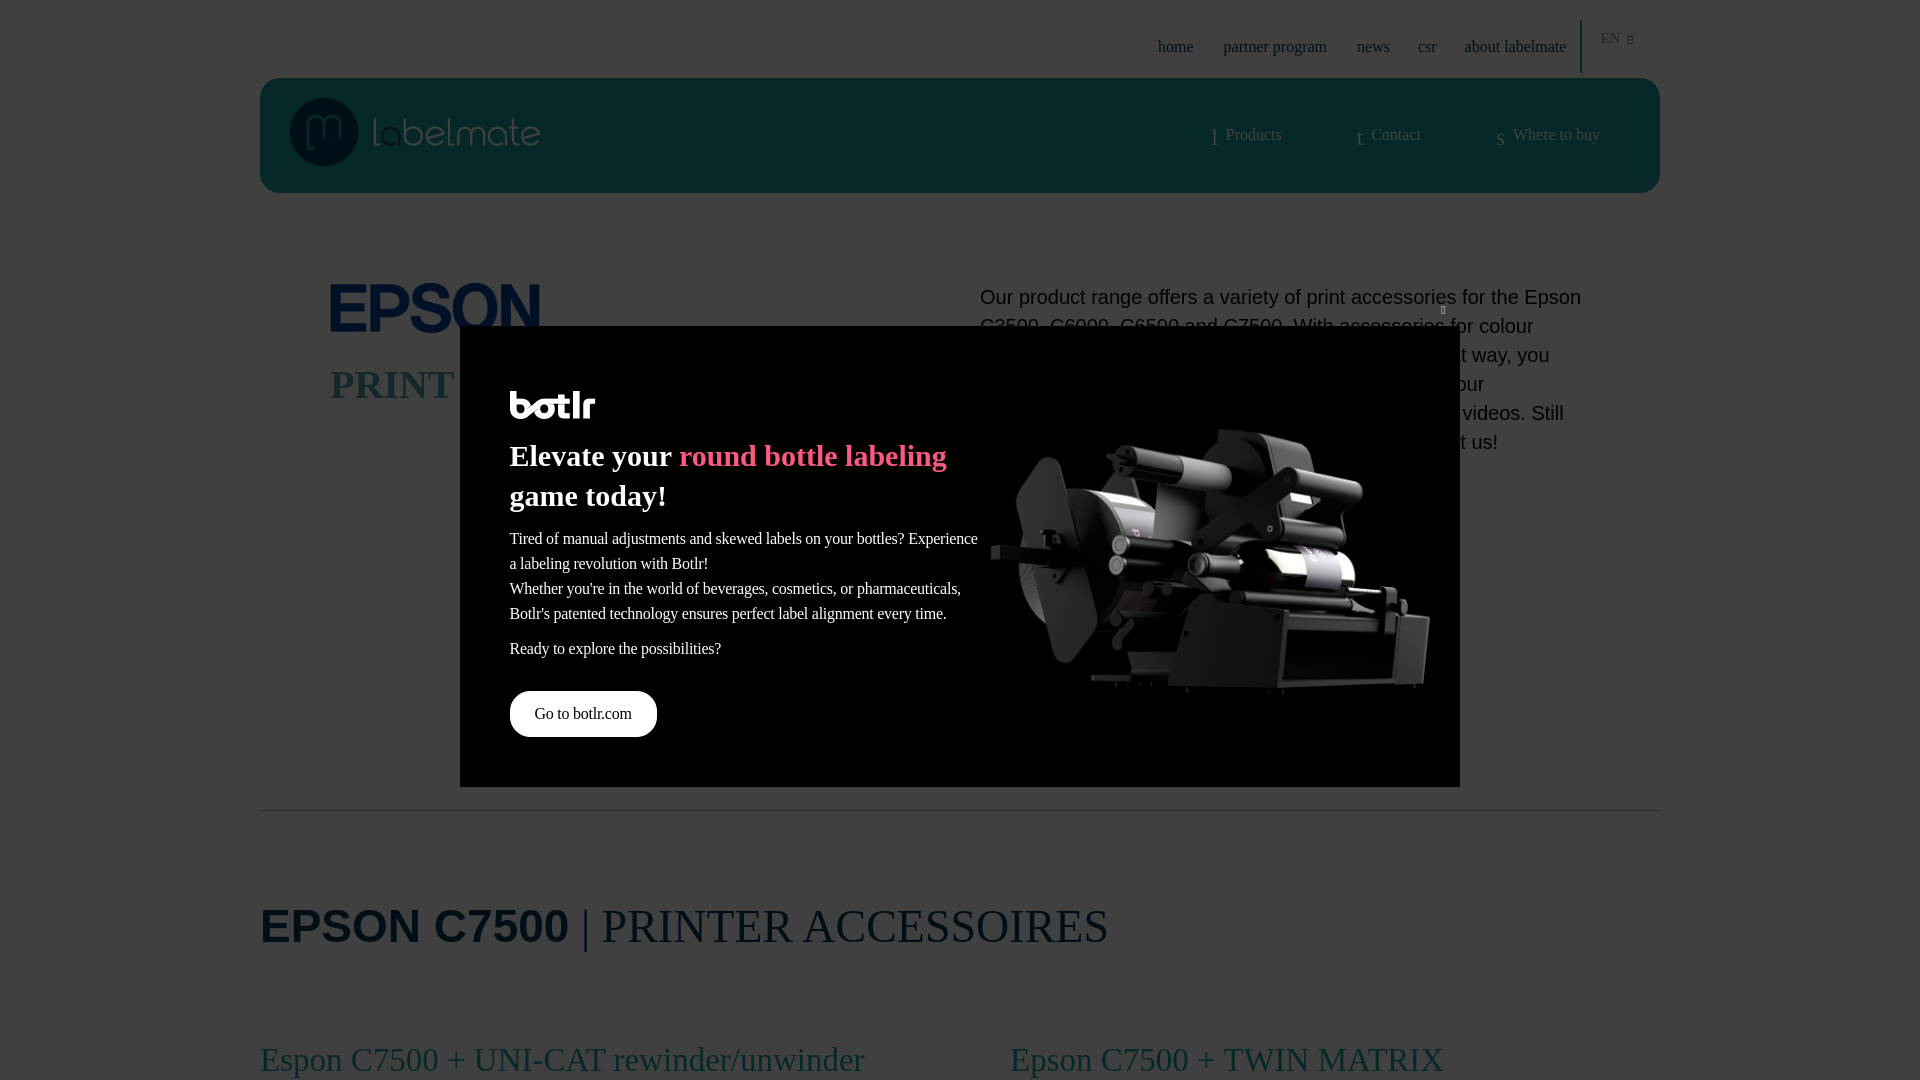  Describe the element at coordinates (1427, 46) in the screenshot. I see `Go to CSR` at that location.